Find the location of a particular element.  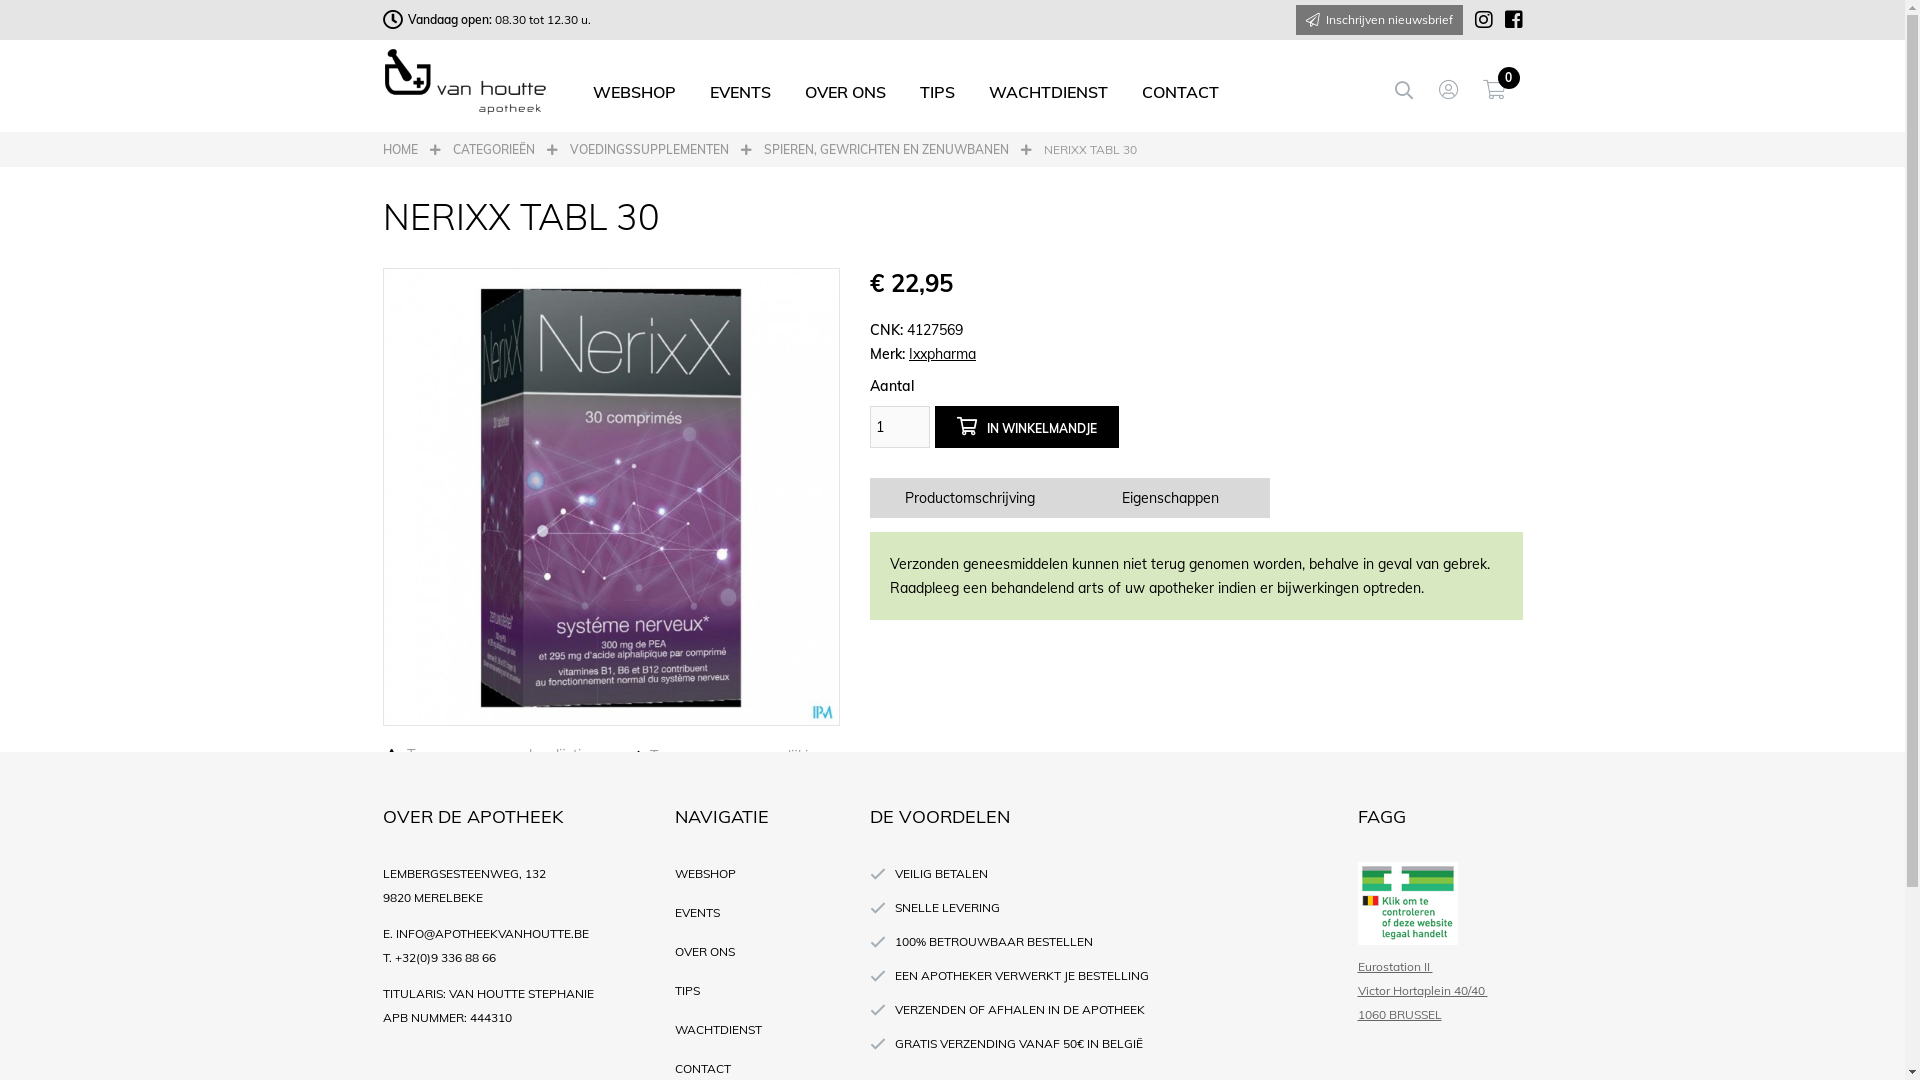

TIPS is located at coordinates (936, 92).